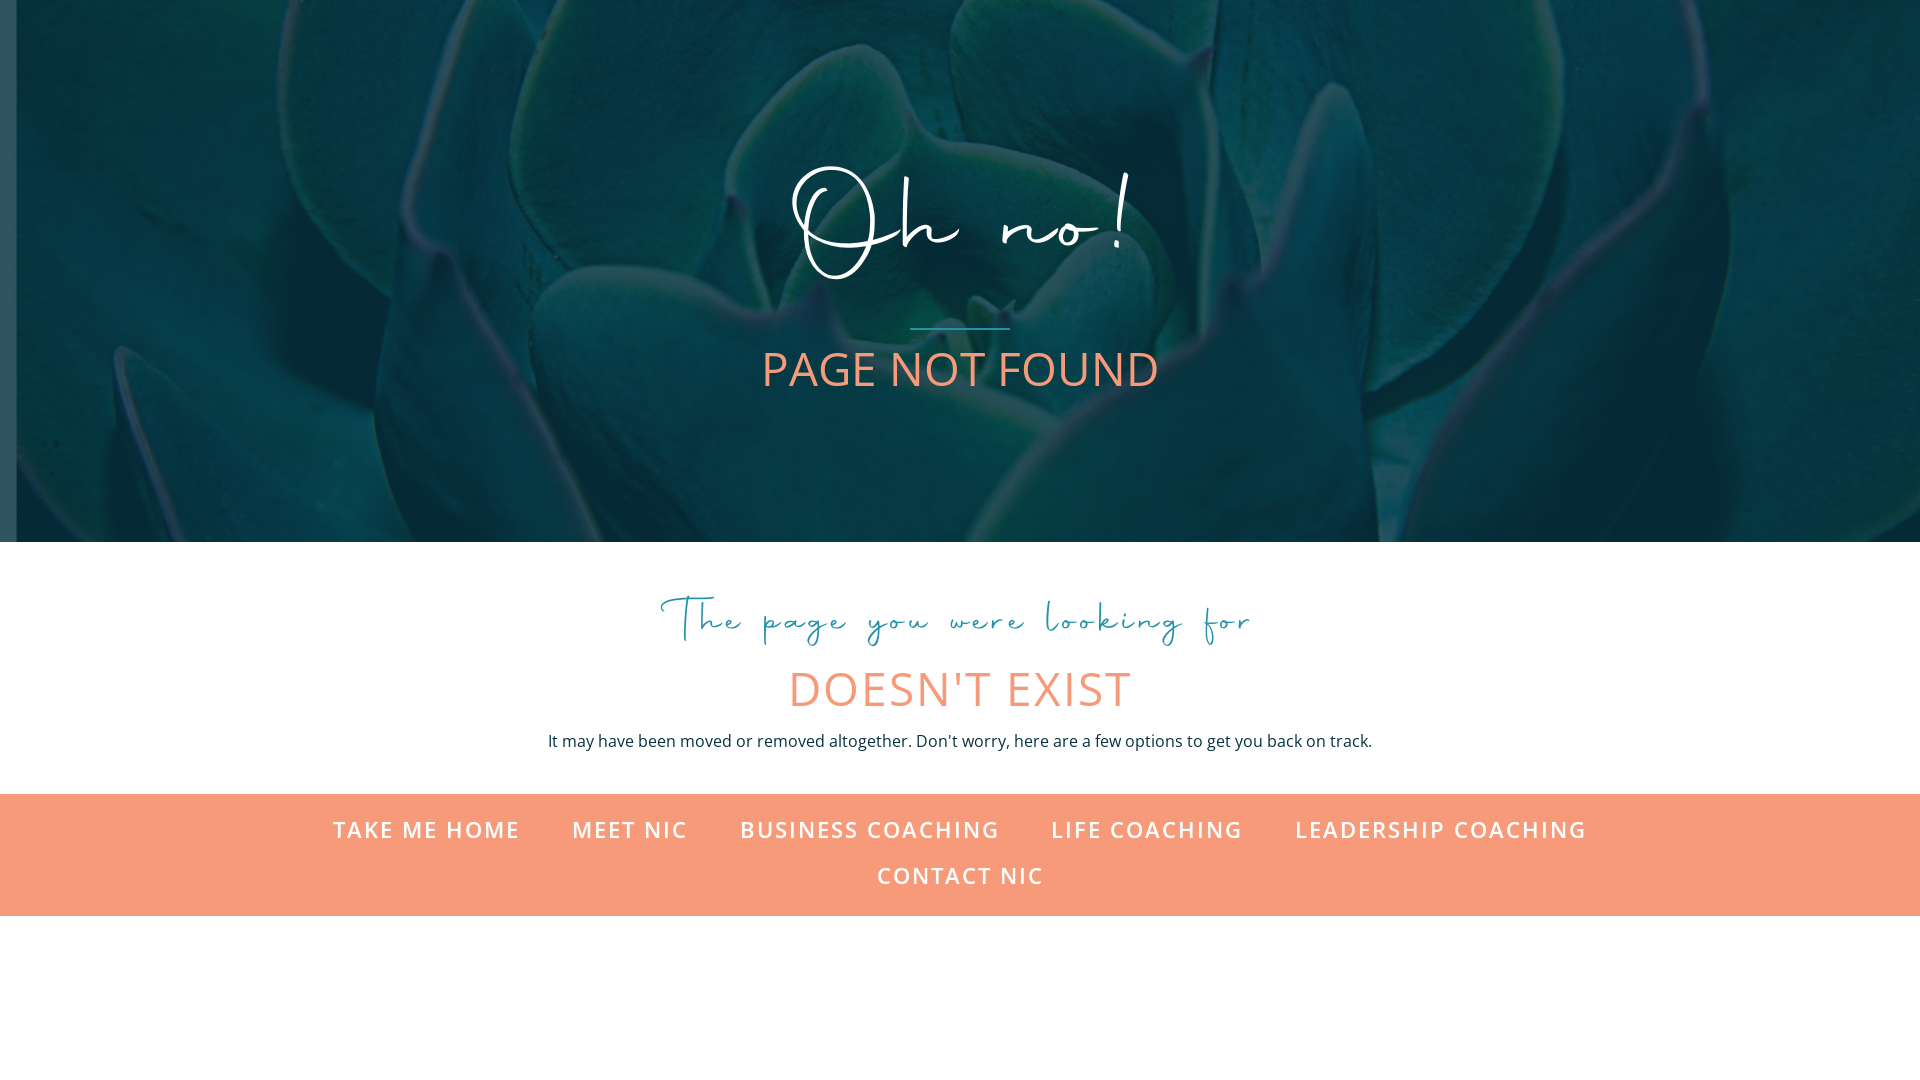 This screenshot has width=1920, height=1080. Describe the element at coordinates (960, 875) in the screenshot. I see `CONTACT NIC` at that location.